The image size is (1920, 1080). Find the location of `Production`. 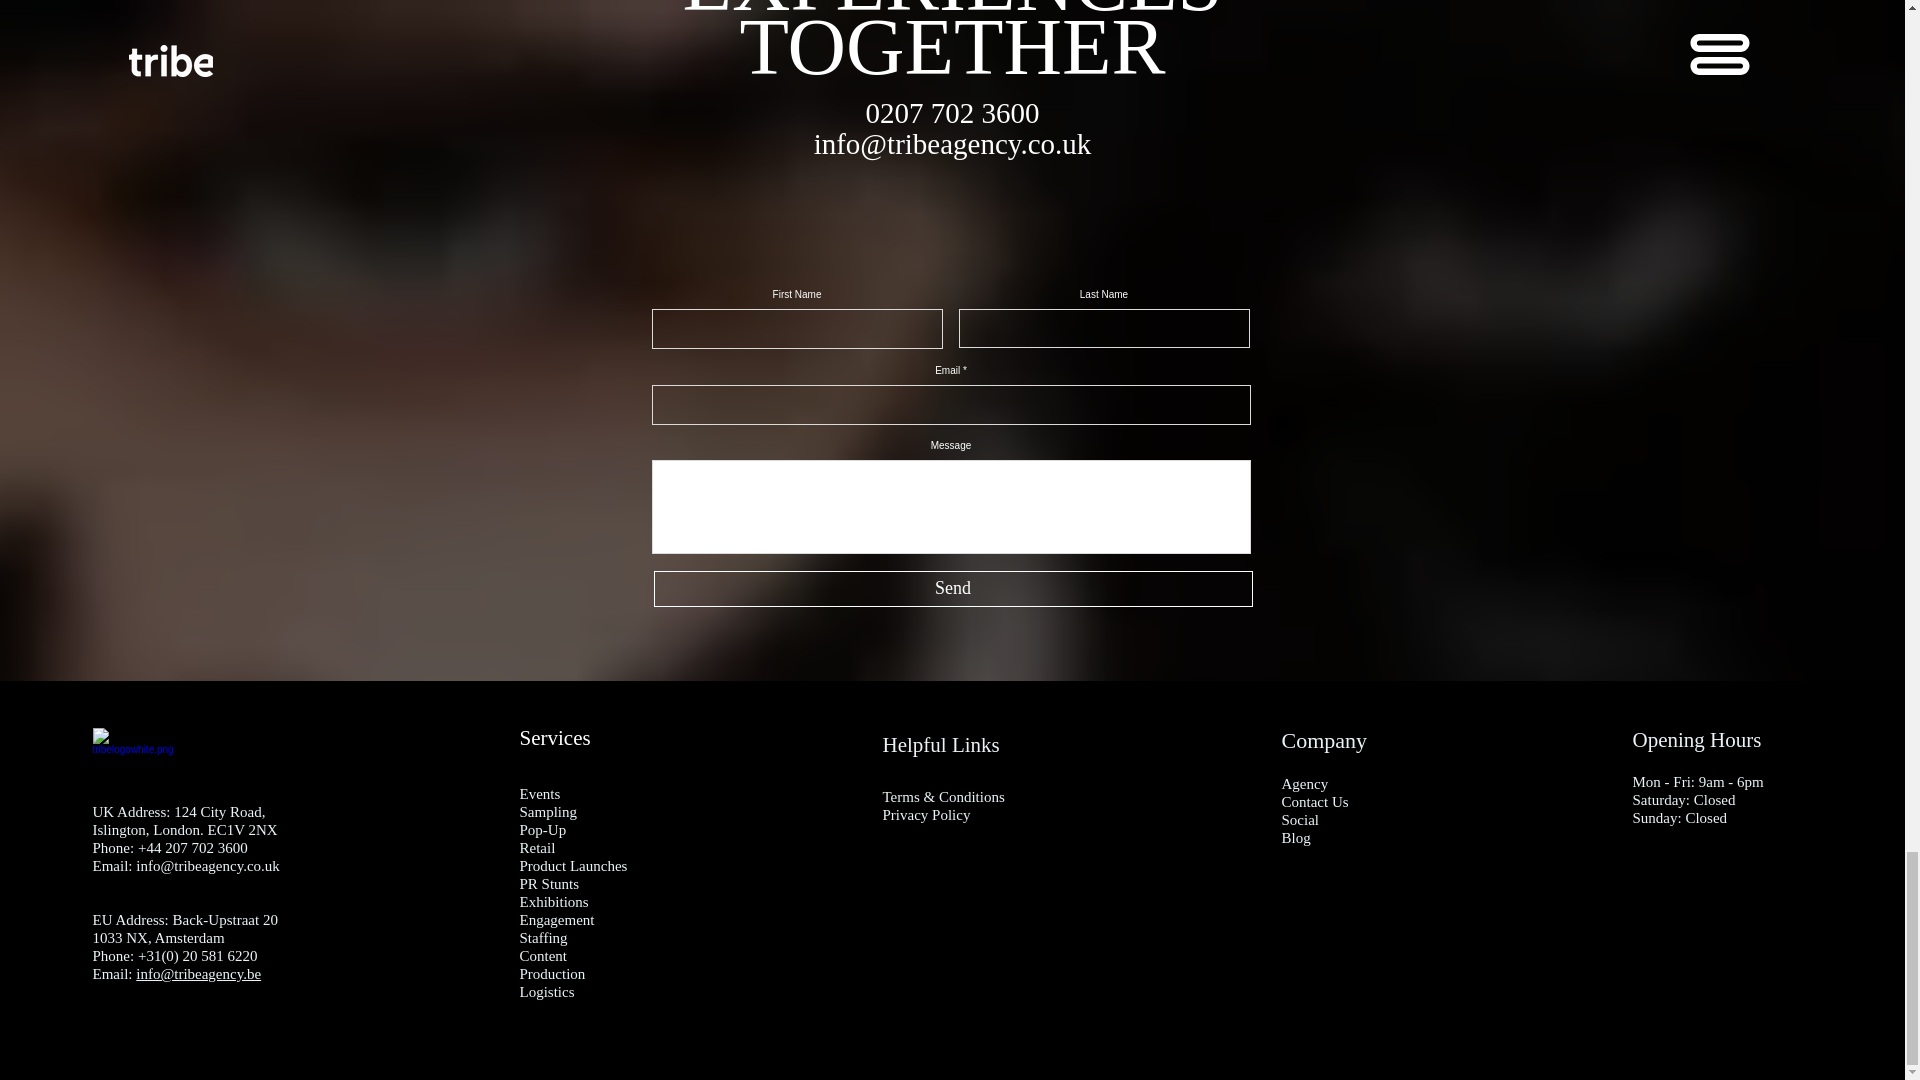

Production is located at coordinates (552, 973).